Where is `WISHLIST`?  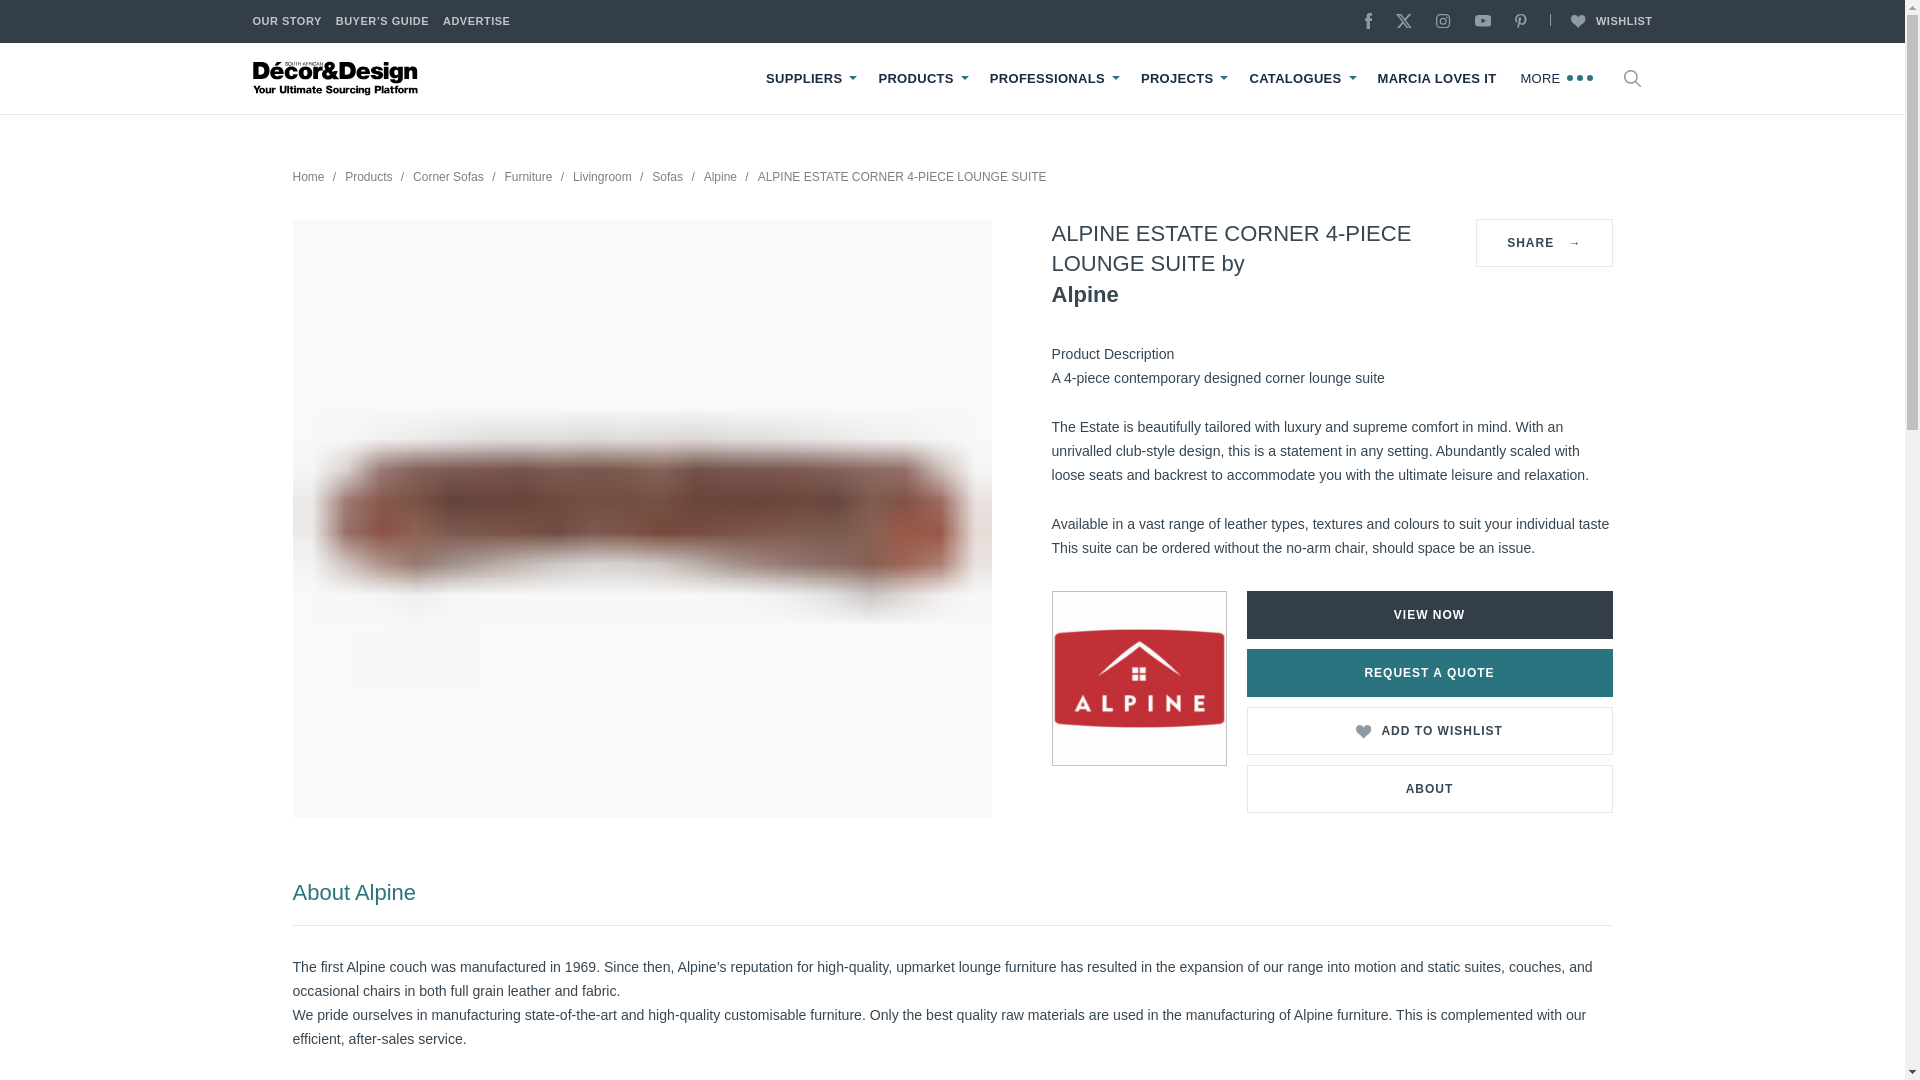 WISHLIST is located at coordinates (1600, 22).